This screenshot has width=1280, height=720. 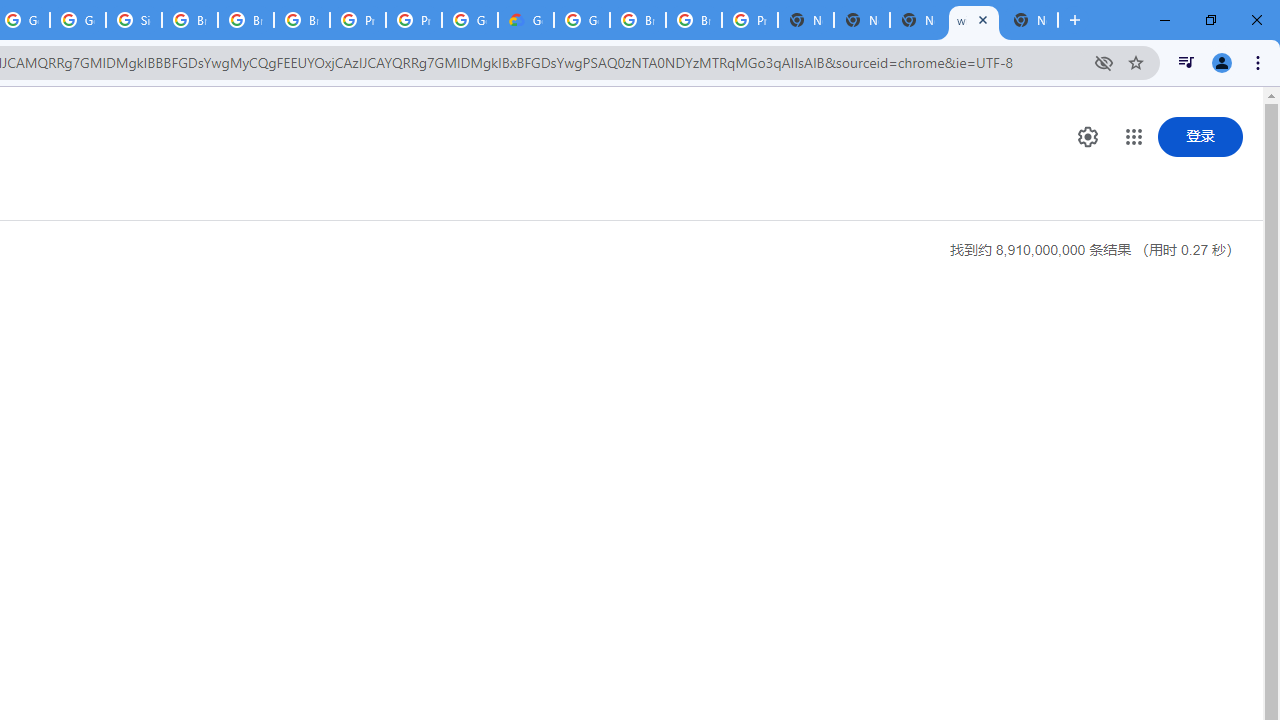 I want to click on Browse Chrome as a guest - Computer - Google Chrome Help, so click(x=302, y=20).